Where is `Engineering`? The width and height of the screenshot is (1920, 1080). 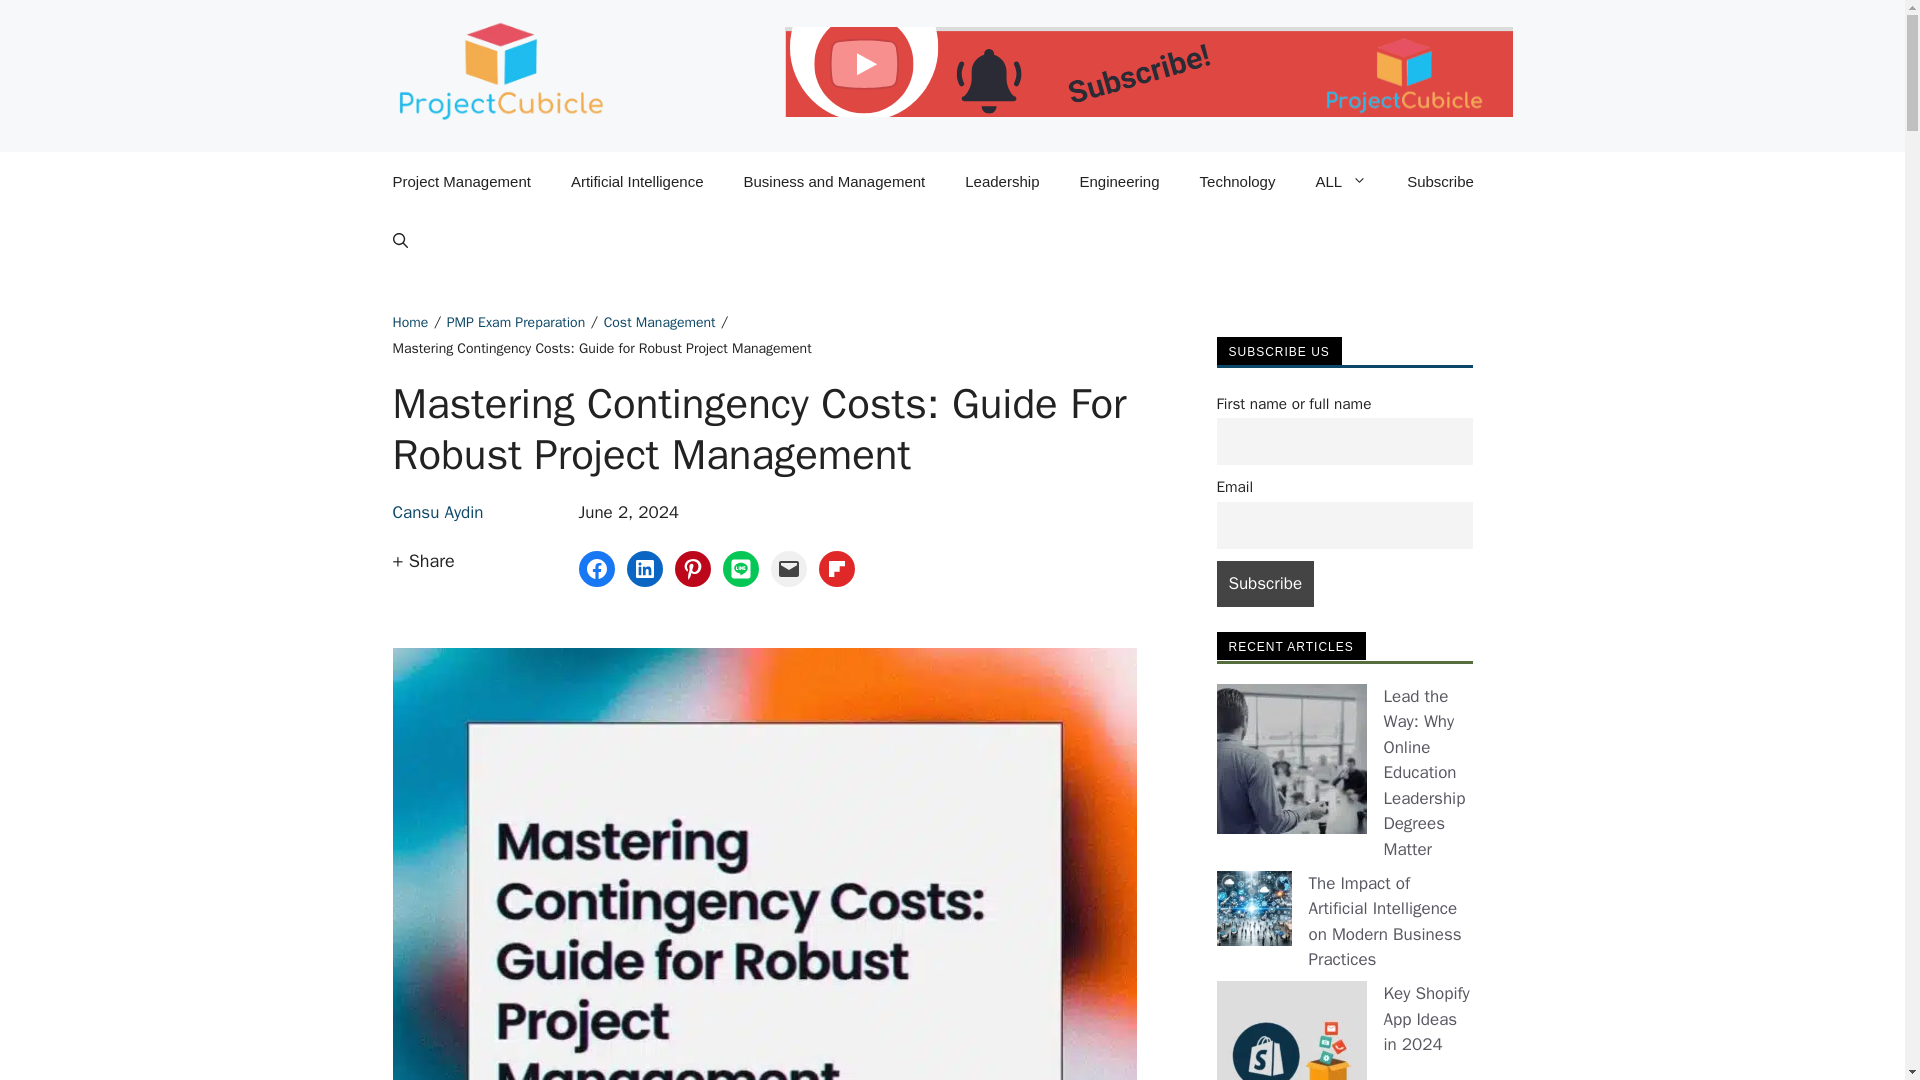 Engineering is located at coordinates (1118, 182).